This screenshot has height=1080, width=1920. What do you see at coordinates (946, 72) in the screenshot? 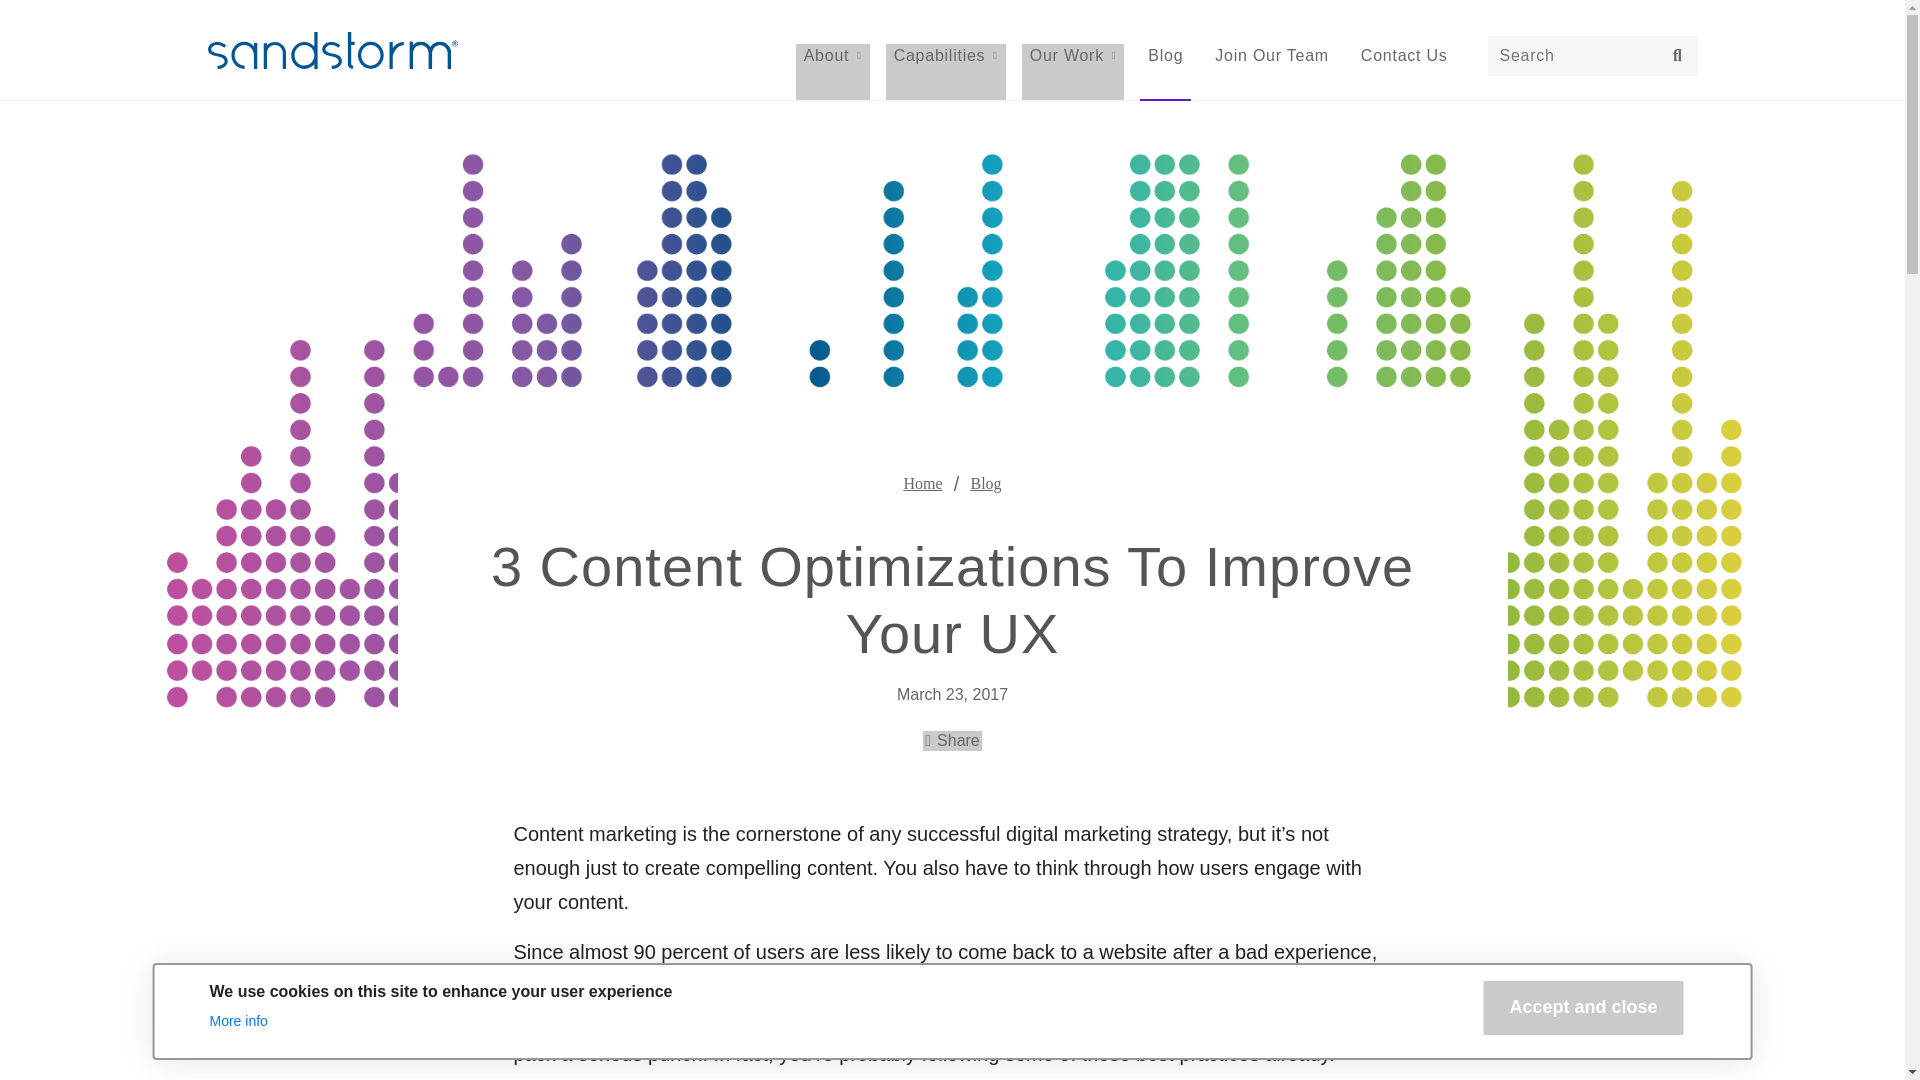
I see `Capabilities` at bounding box center [946, 72].